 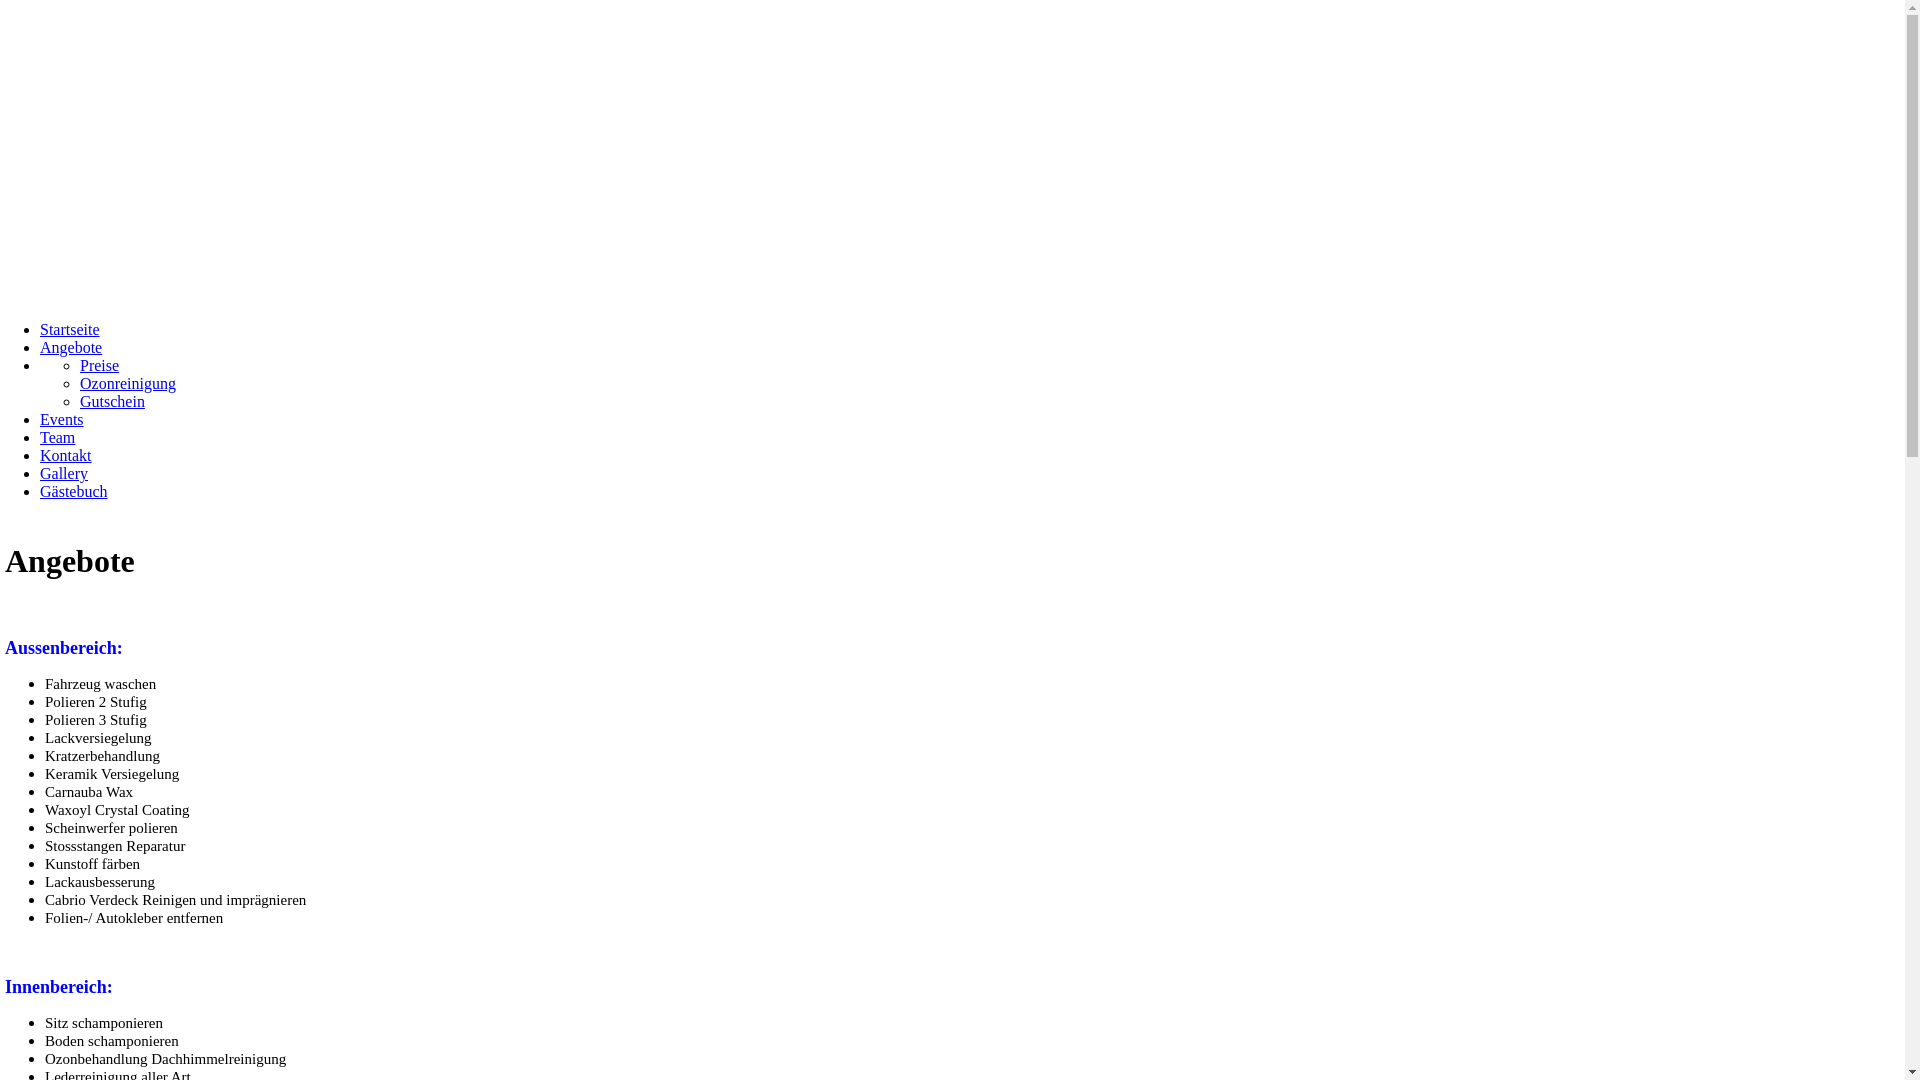 I want to click on Events, so click(x=62, y=420).